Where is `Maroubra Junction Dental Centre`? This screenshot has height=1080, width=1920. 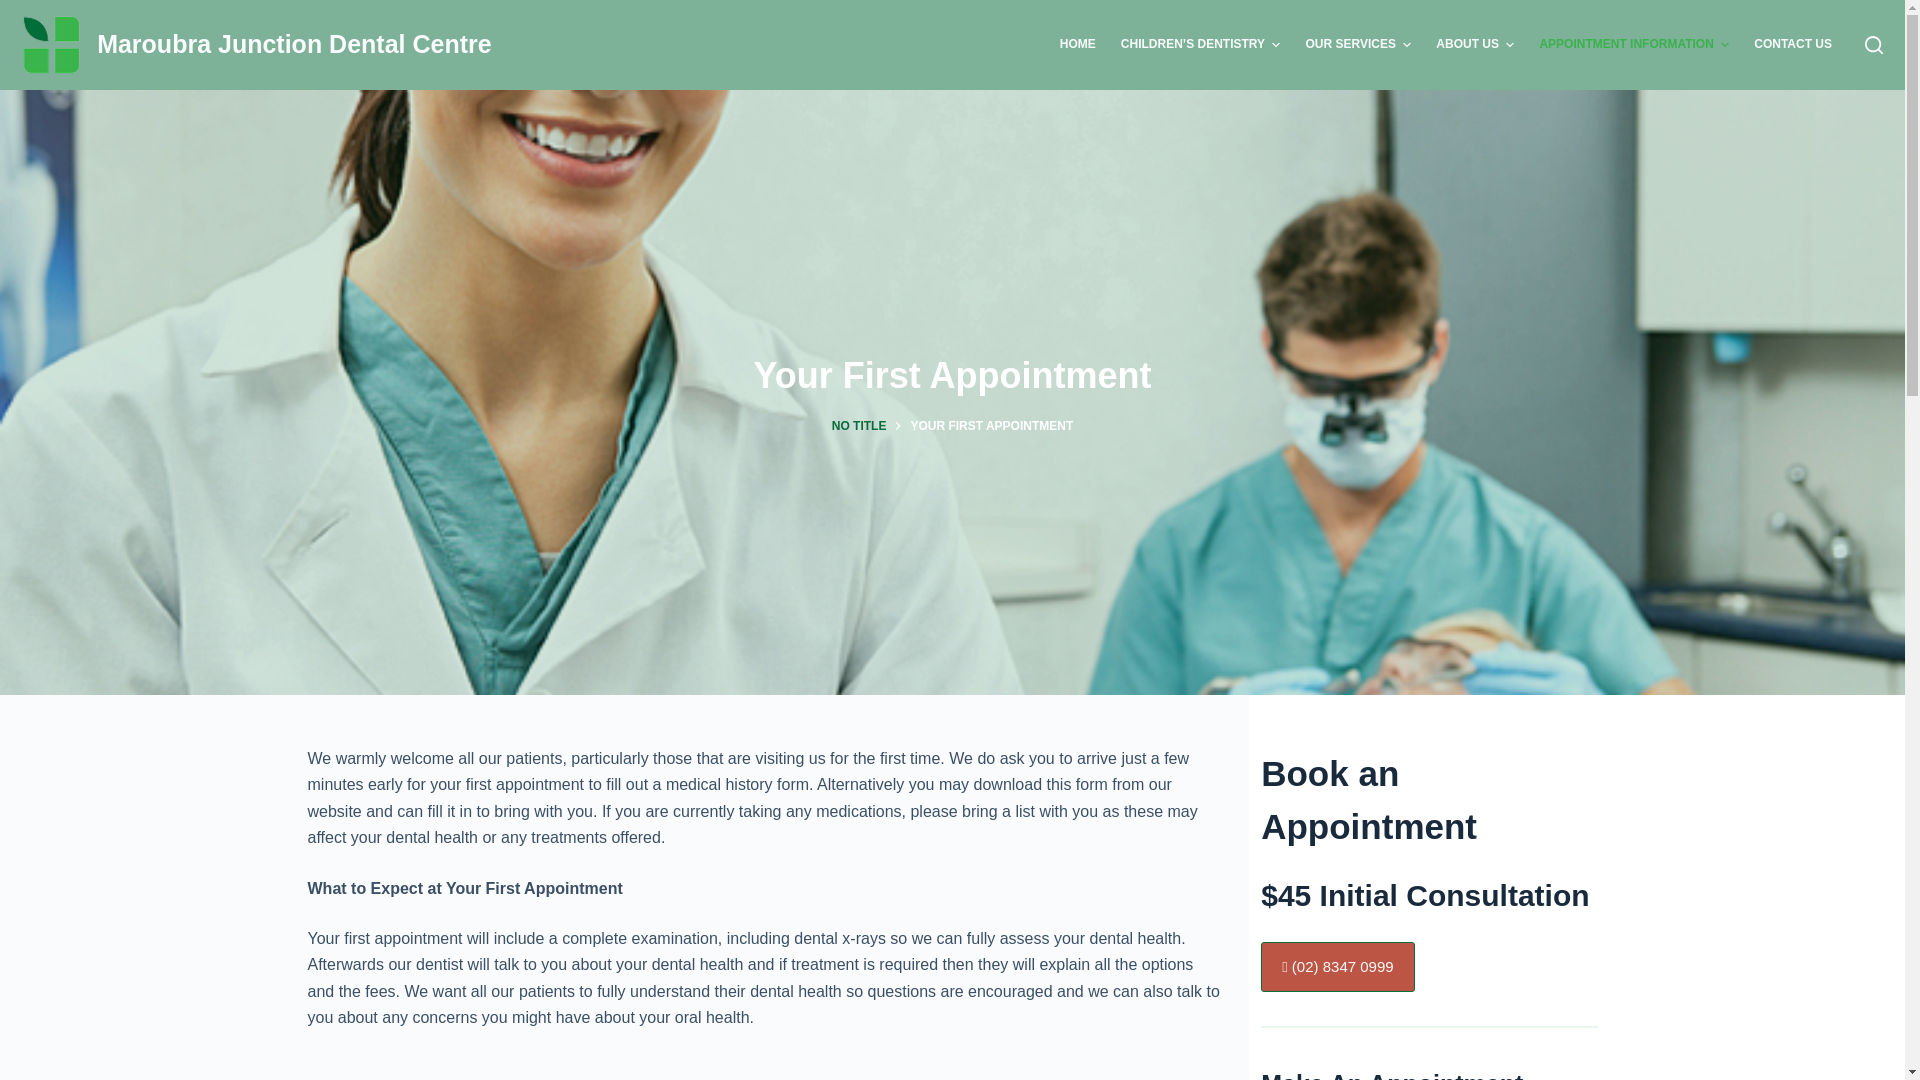 Maroubra Junction Dental Centre is located at coordinates (294, 44).